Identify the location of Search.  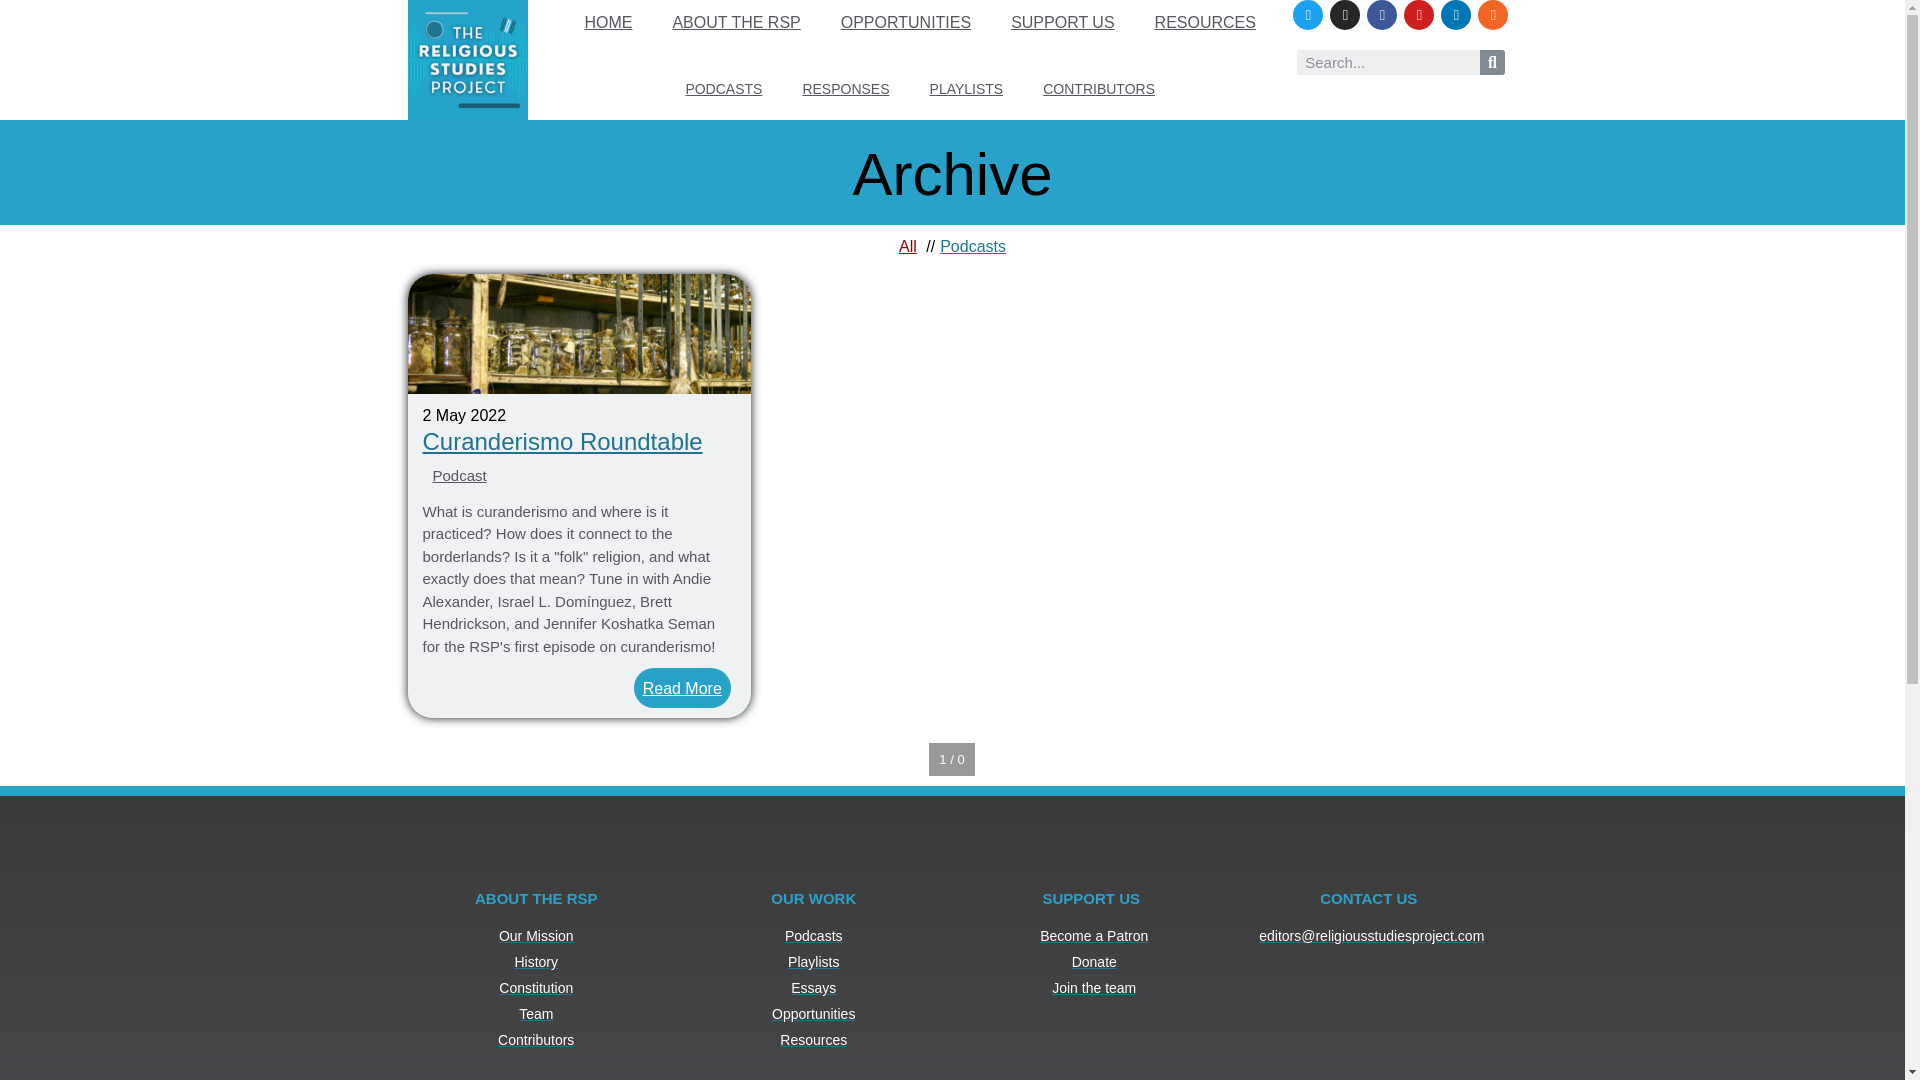
(1388, 62).